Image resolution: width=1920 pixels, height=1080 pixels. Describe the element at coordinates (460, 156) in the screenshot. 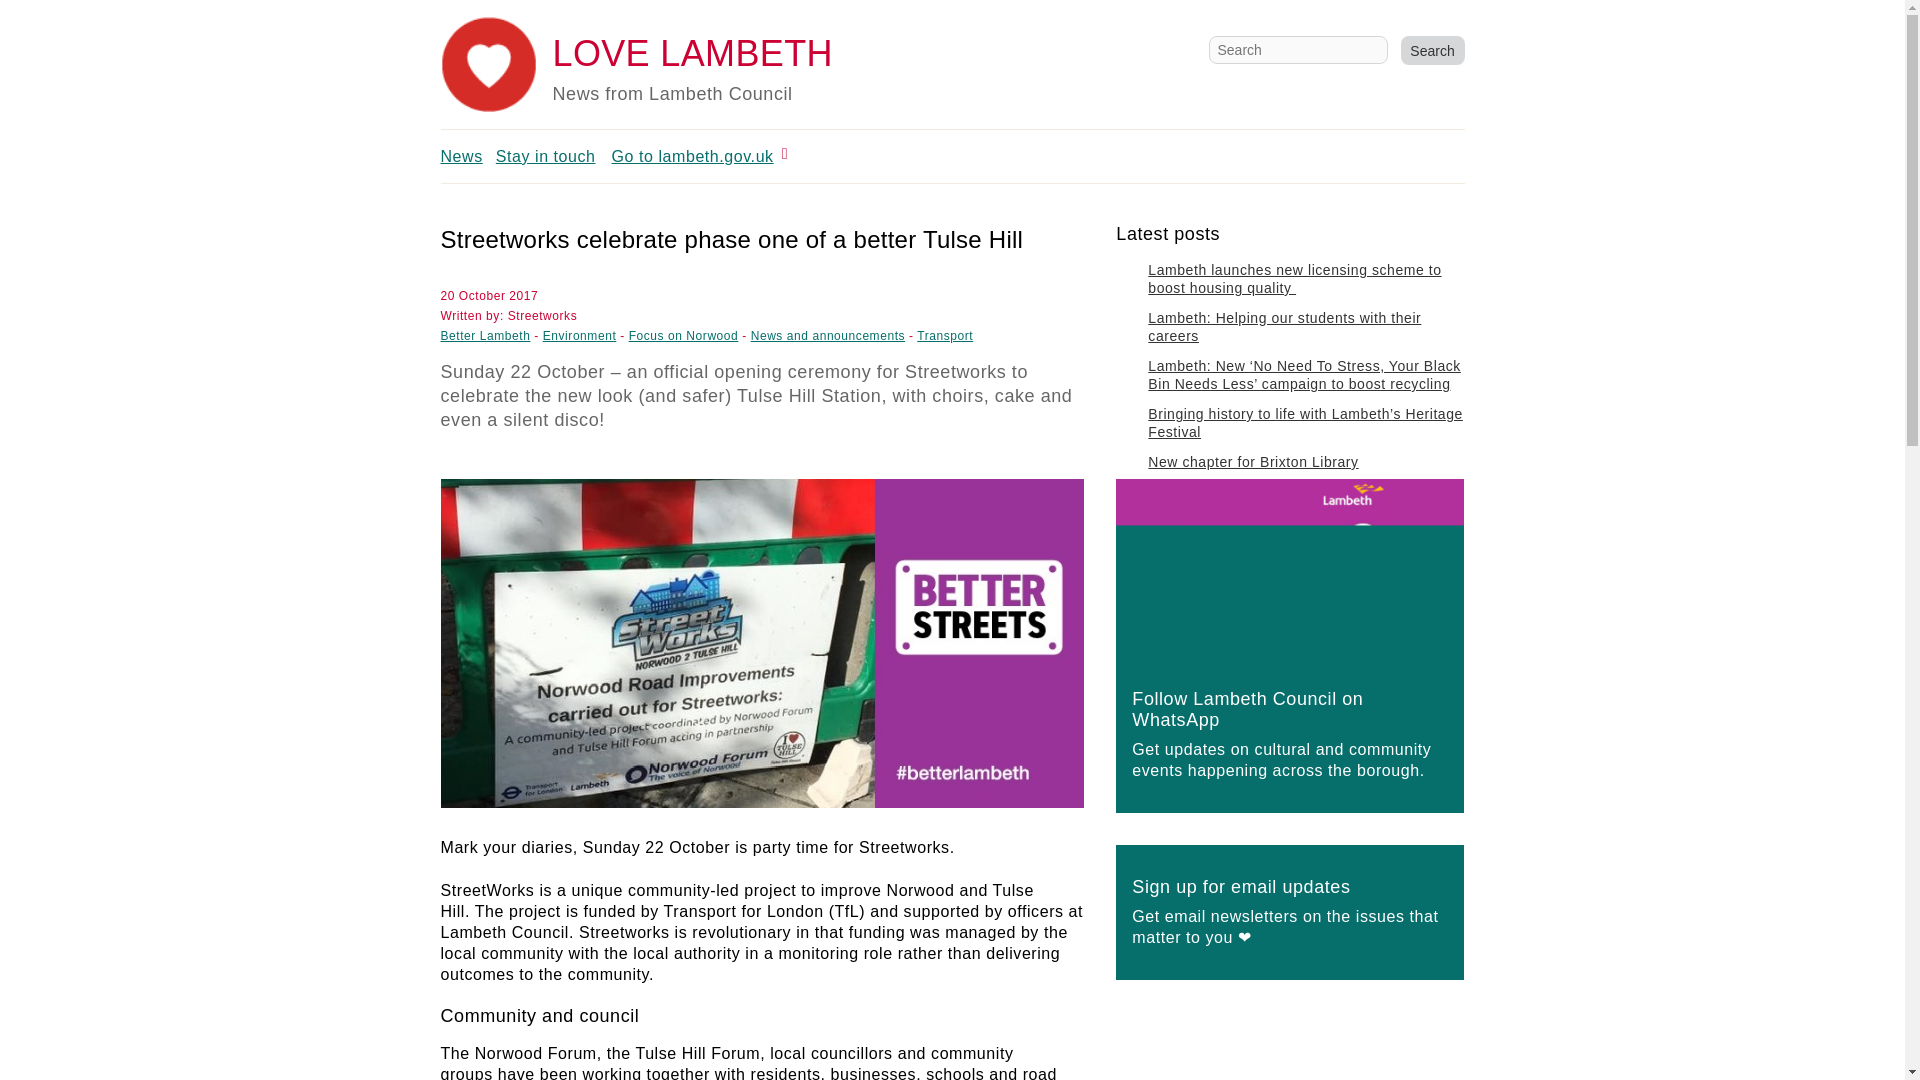

I see `News` at that location.